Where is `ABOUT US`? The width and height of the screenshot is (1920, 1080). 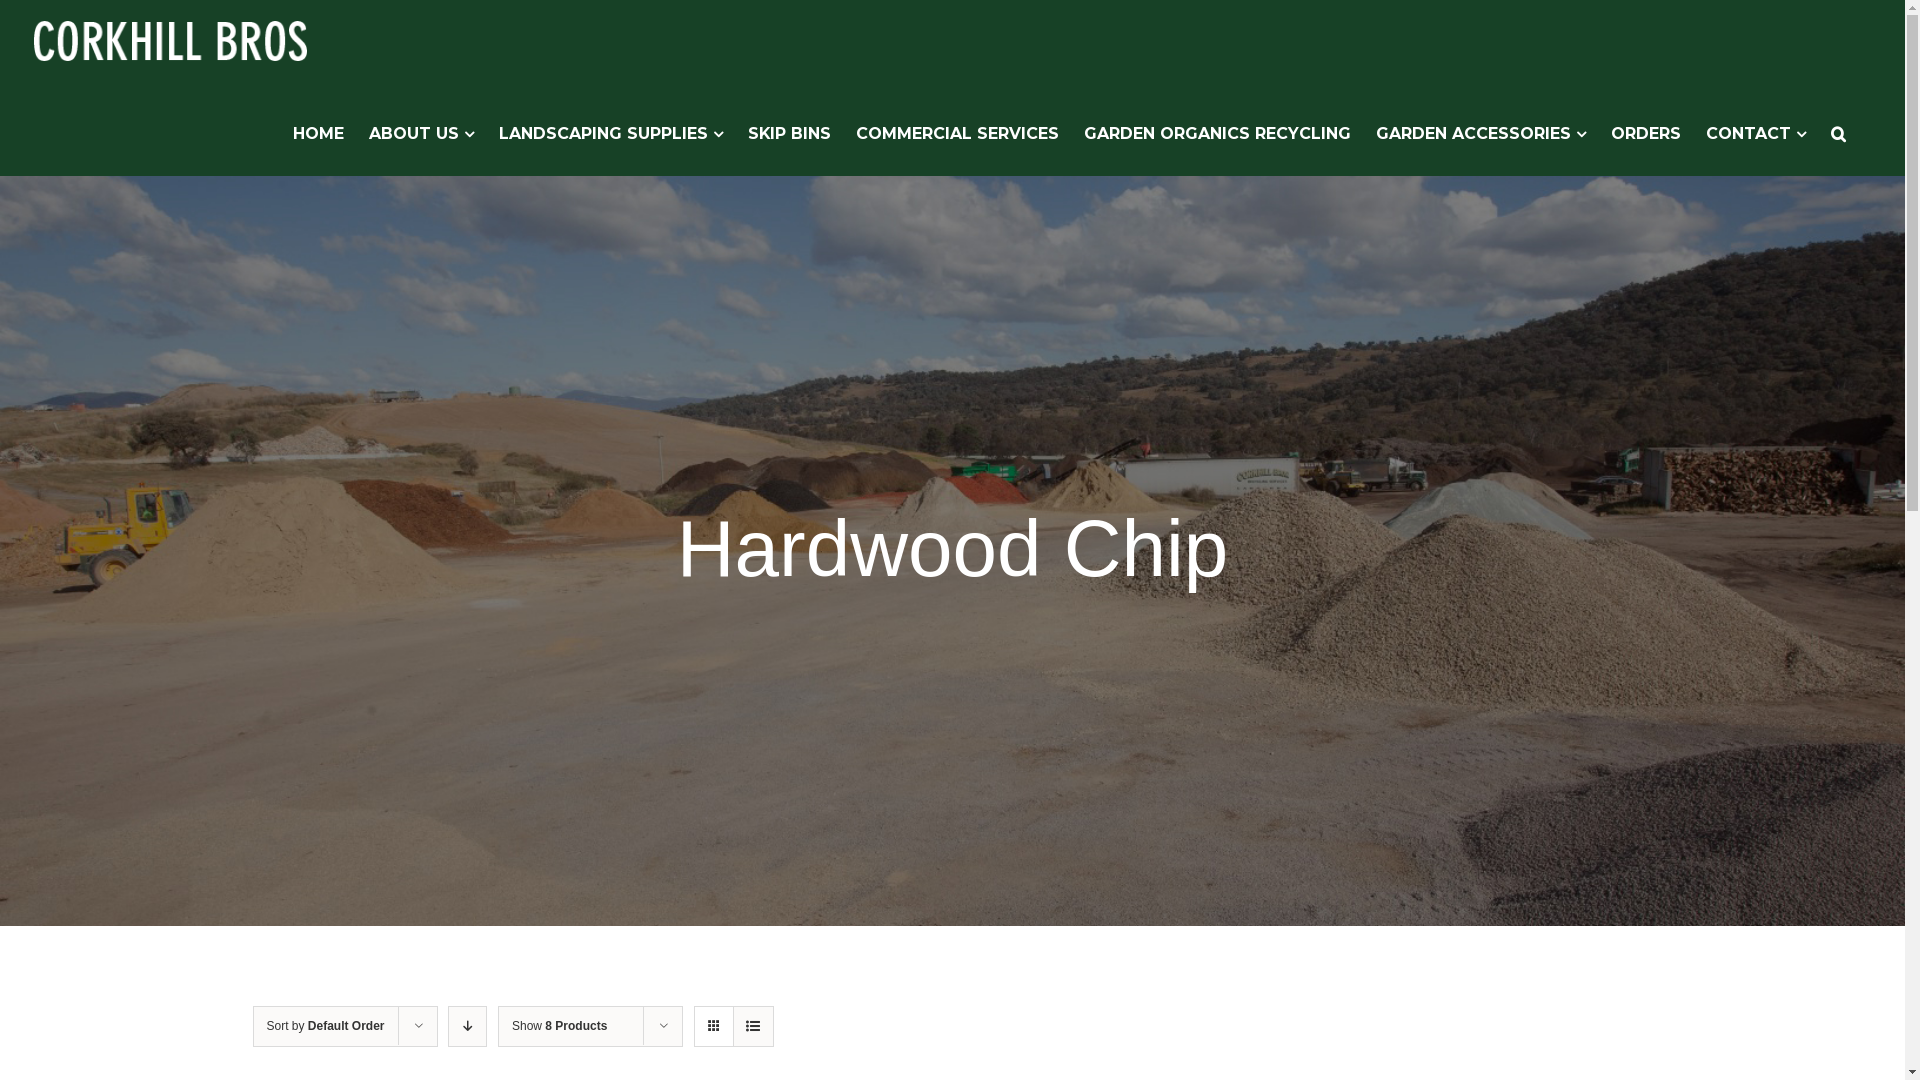 ABOUT US is located at coordinates (422, 134).